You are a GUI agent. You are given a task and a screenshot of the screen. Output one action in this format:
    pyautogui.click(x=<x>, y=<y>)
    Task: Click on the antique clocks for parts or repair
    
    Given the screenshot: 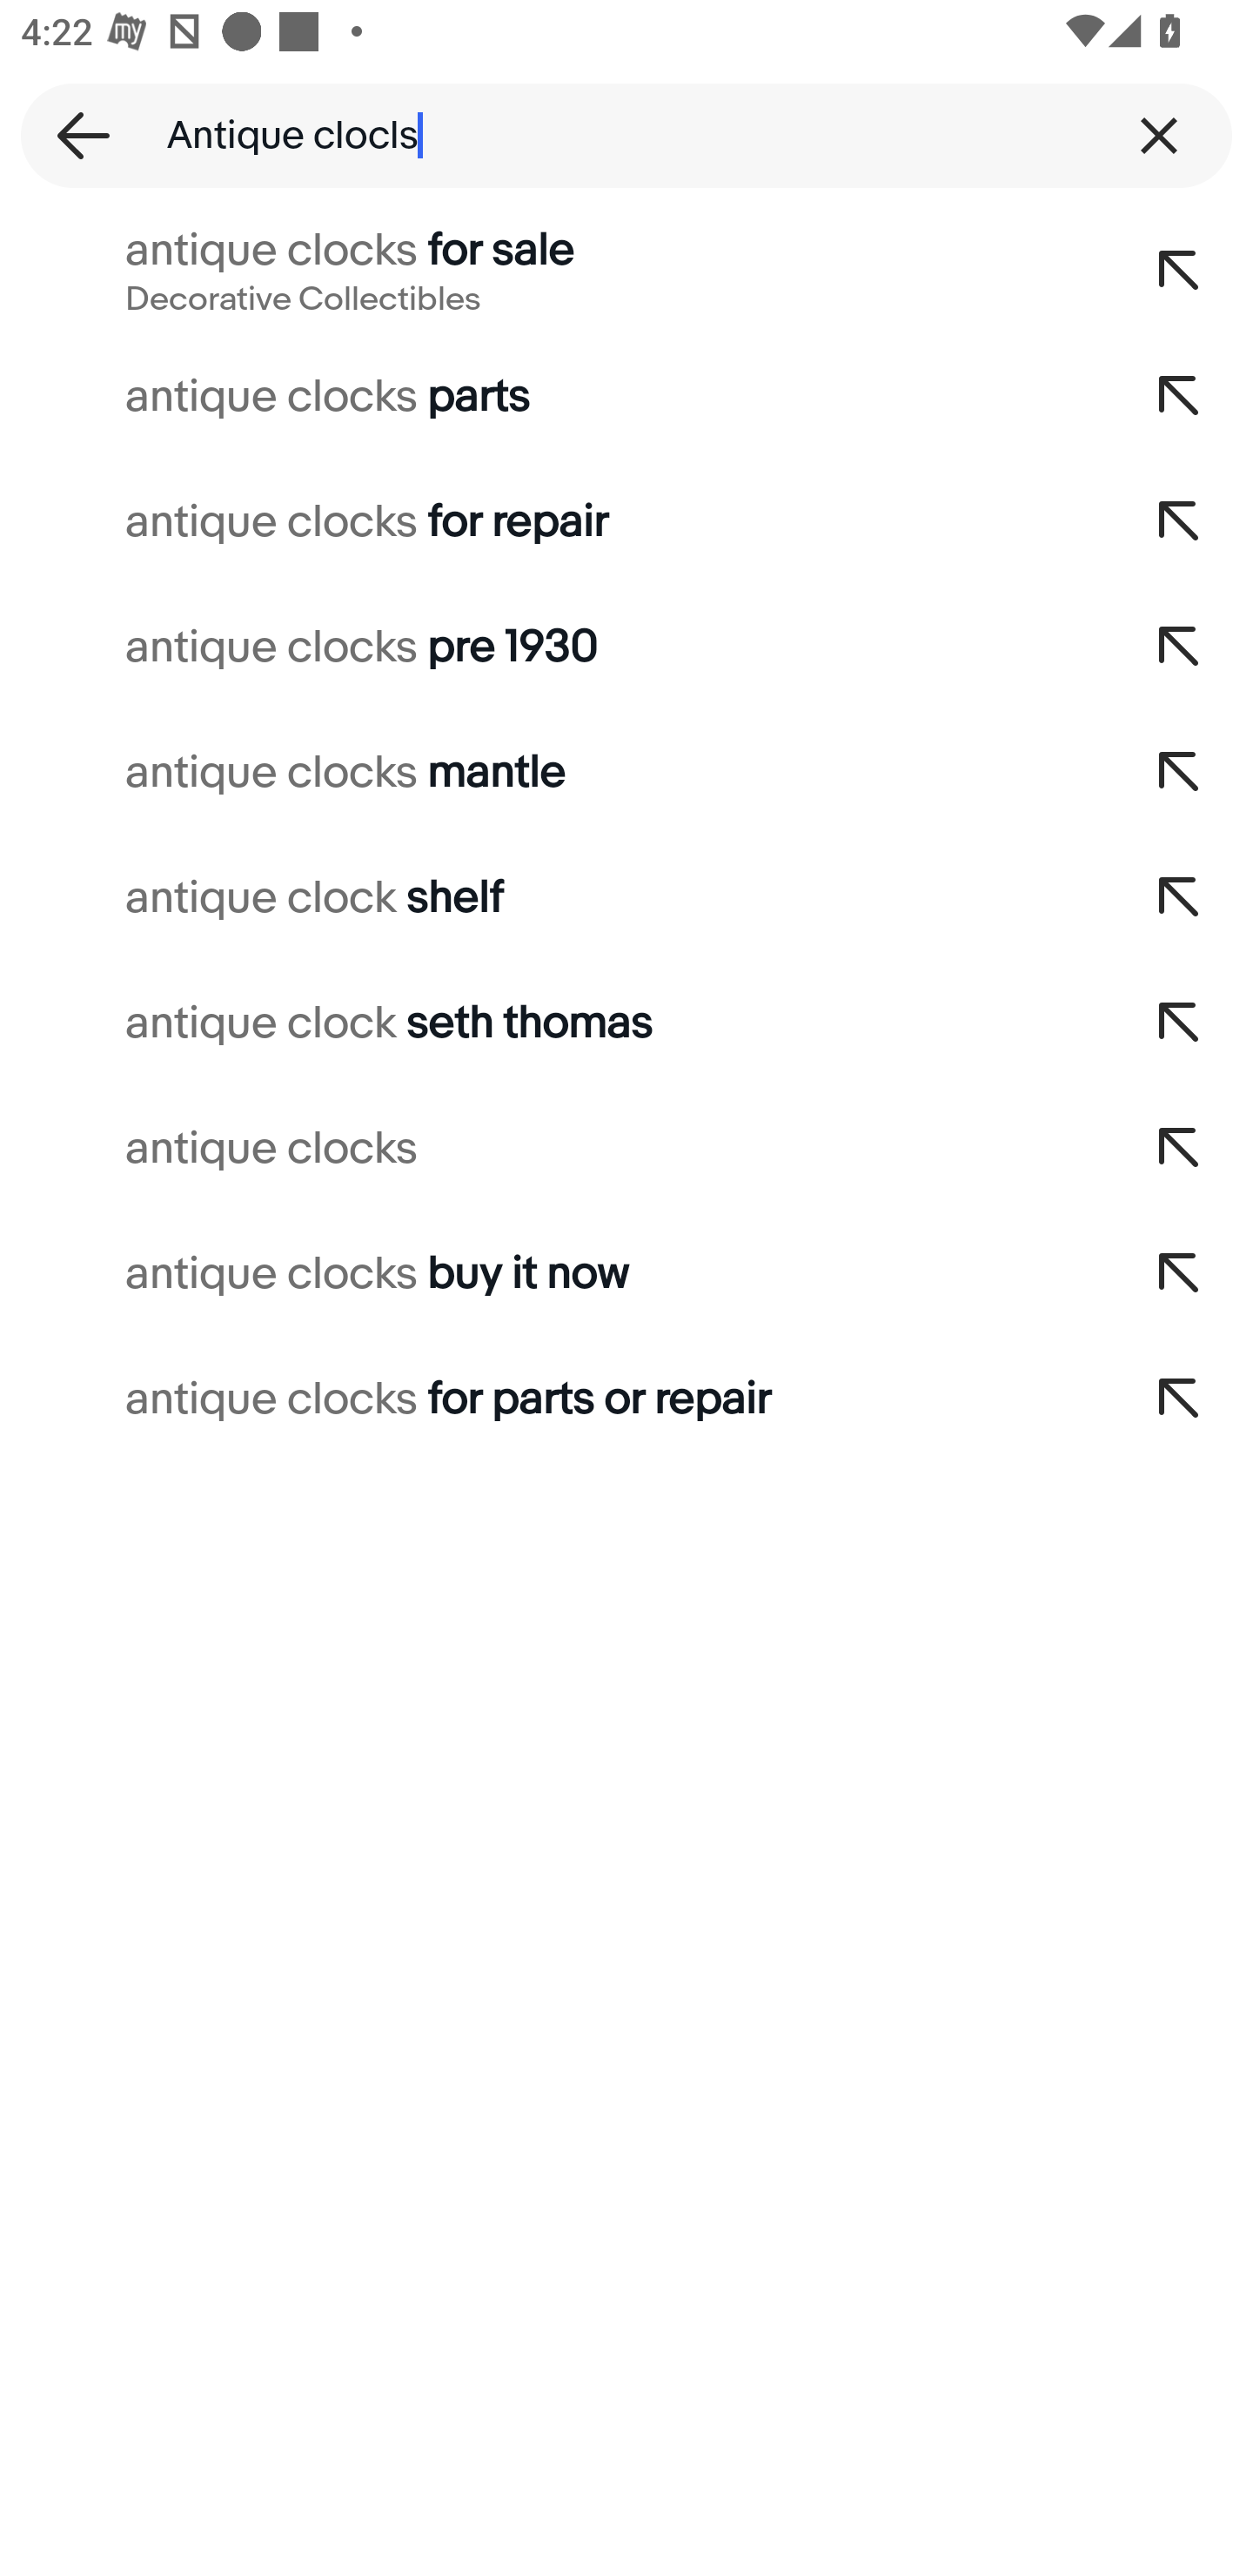 What is the action you would take?
    pyautogui.click(x=553, y=1399)
    